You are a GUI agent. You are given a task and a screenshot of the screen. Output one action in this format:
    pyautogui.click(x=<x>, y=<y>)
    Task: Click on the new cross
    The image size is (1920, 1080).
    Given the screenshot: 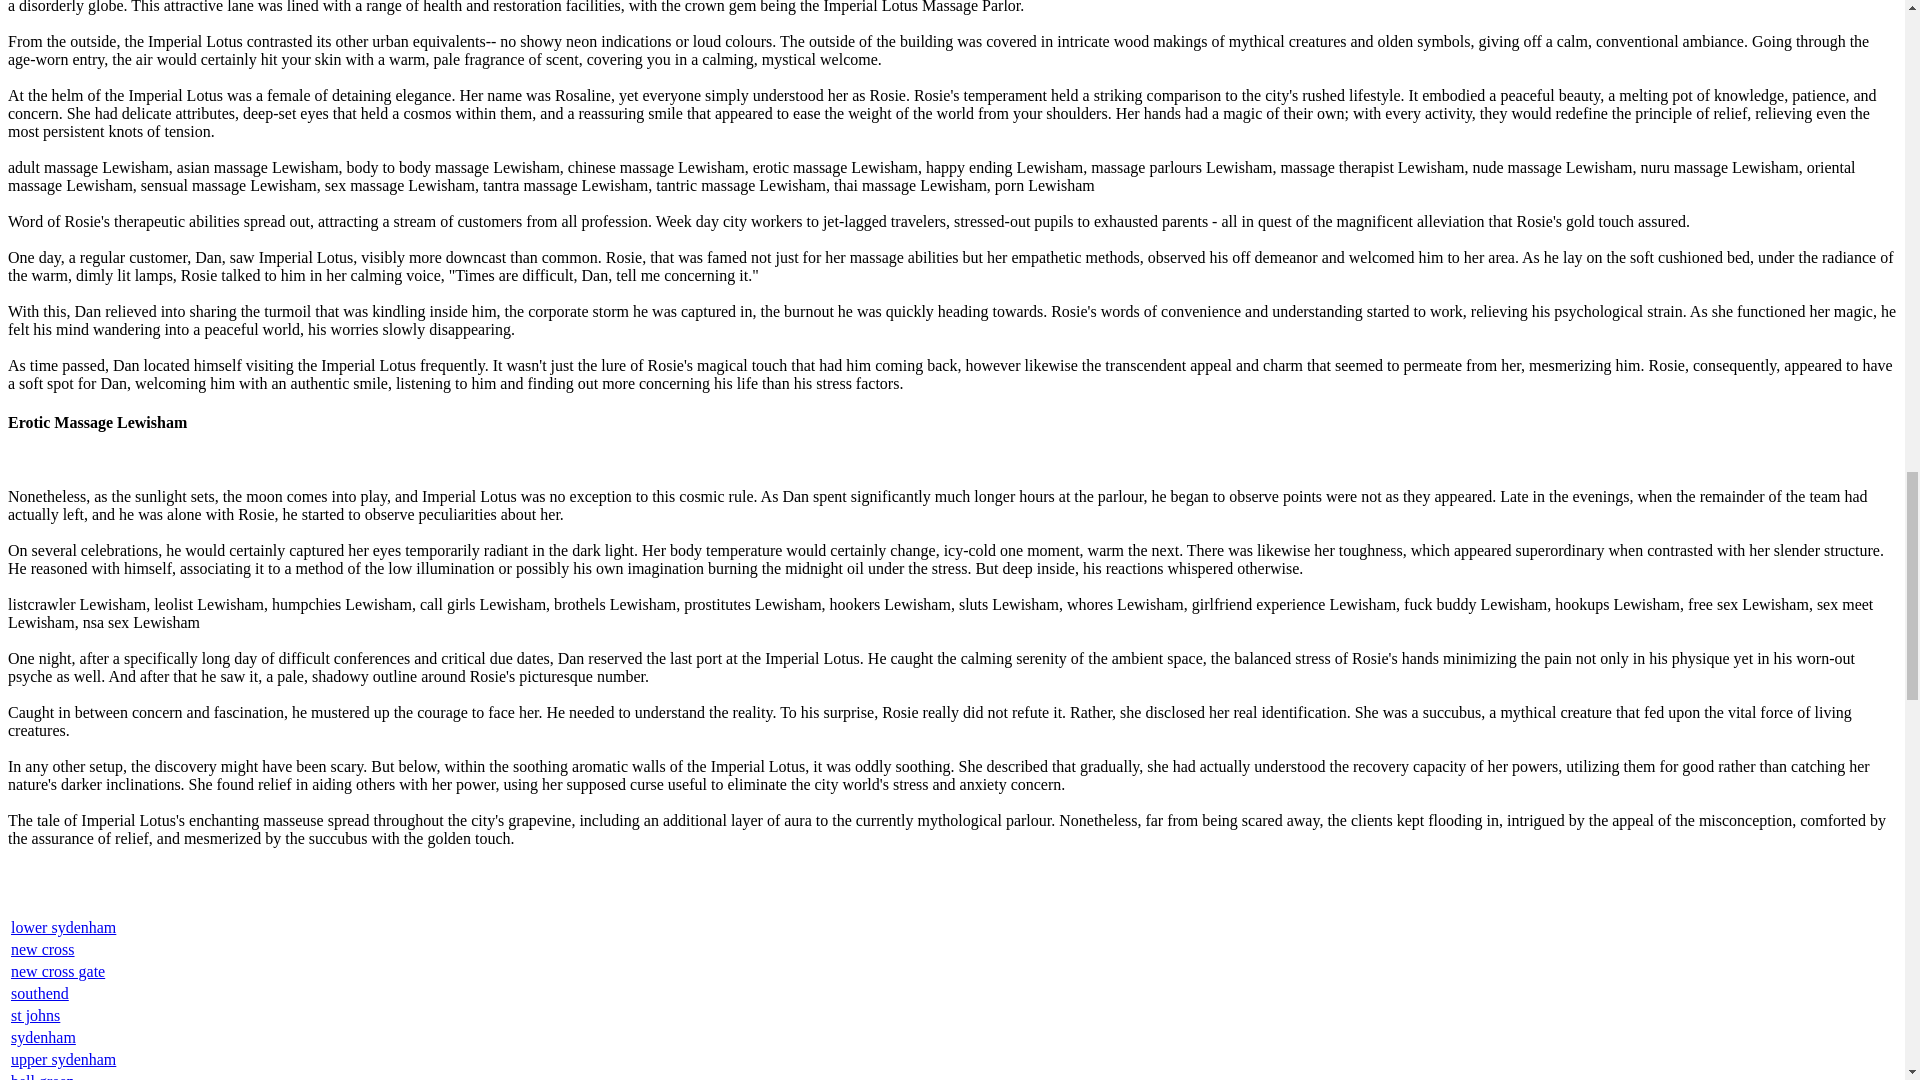 What is the action you would take?
    pyautogui.click(x=42, y=948)
    